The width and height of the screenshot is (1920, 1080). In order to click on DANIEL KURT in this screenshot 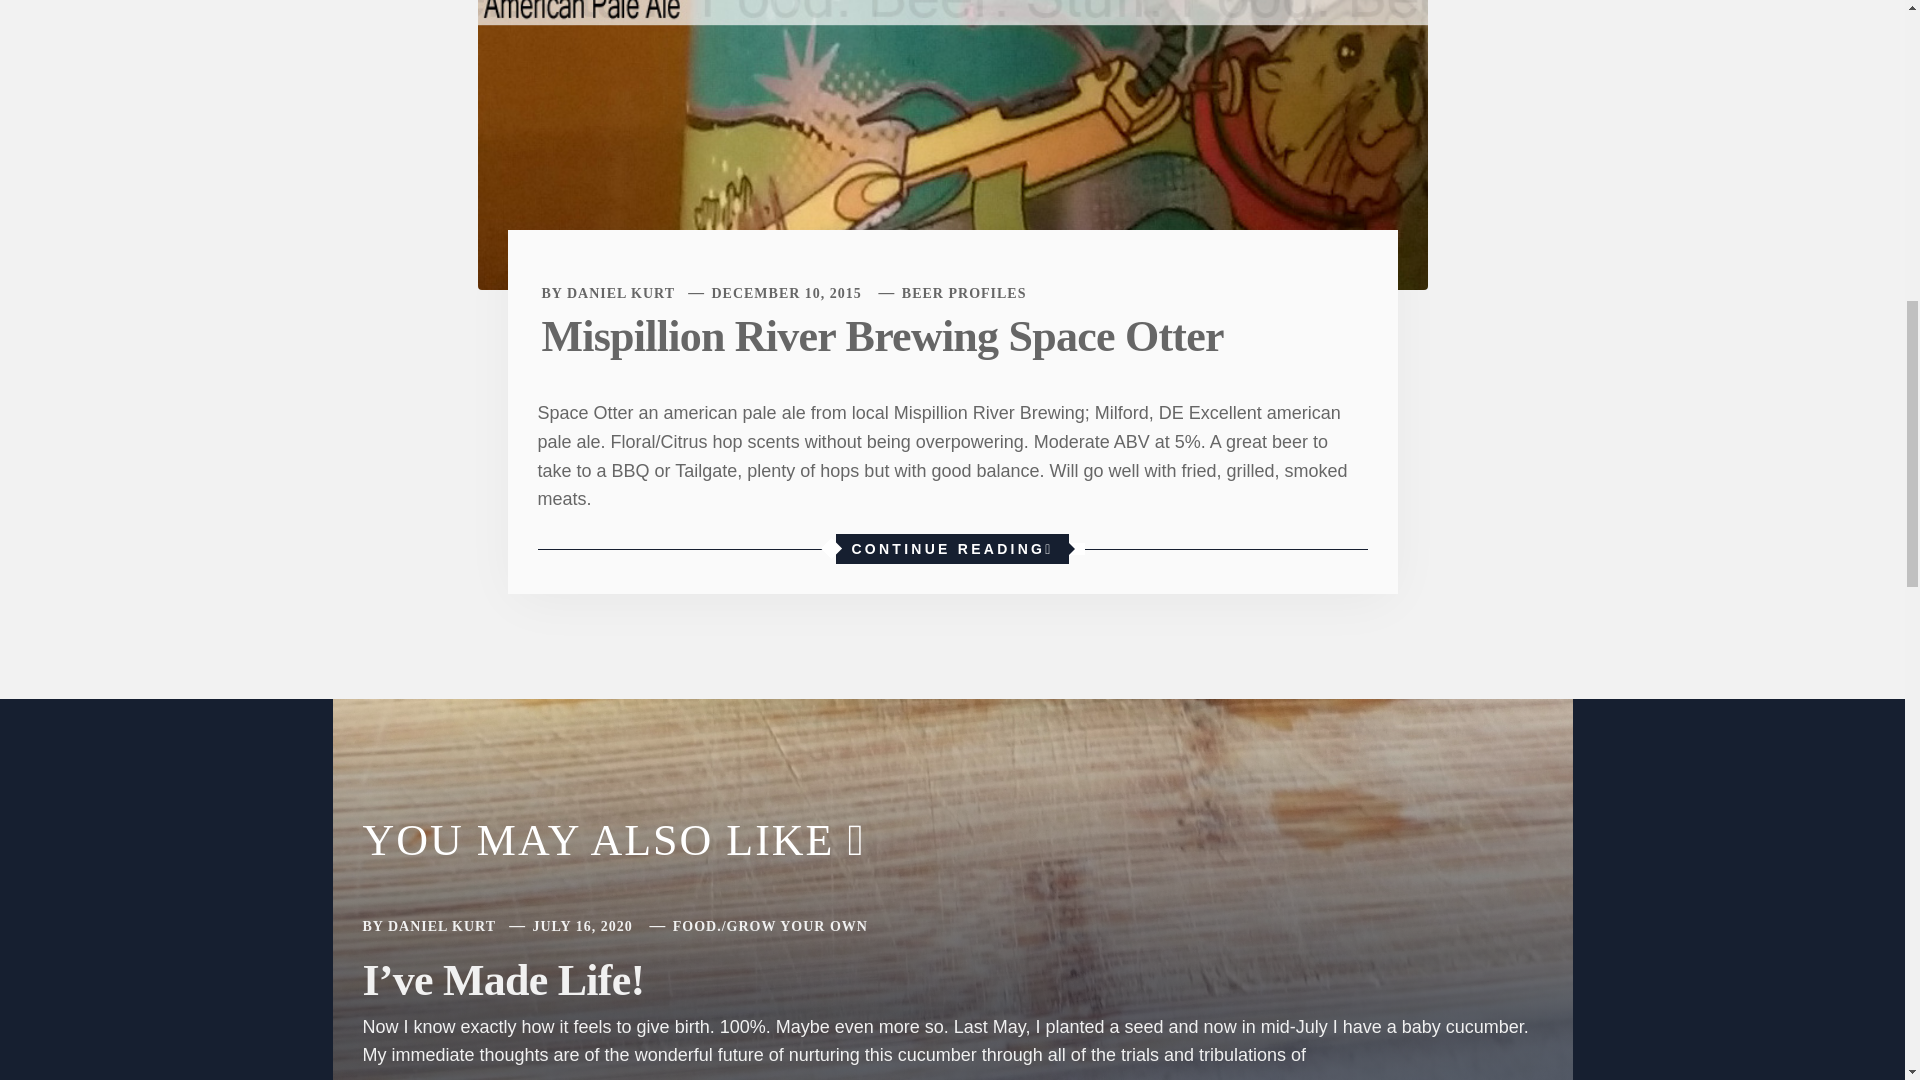, I will do `click(441, 926)`.